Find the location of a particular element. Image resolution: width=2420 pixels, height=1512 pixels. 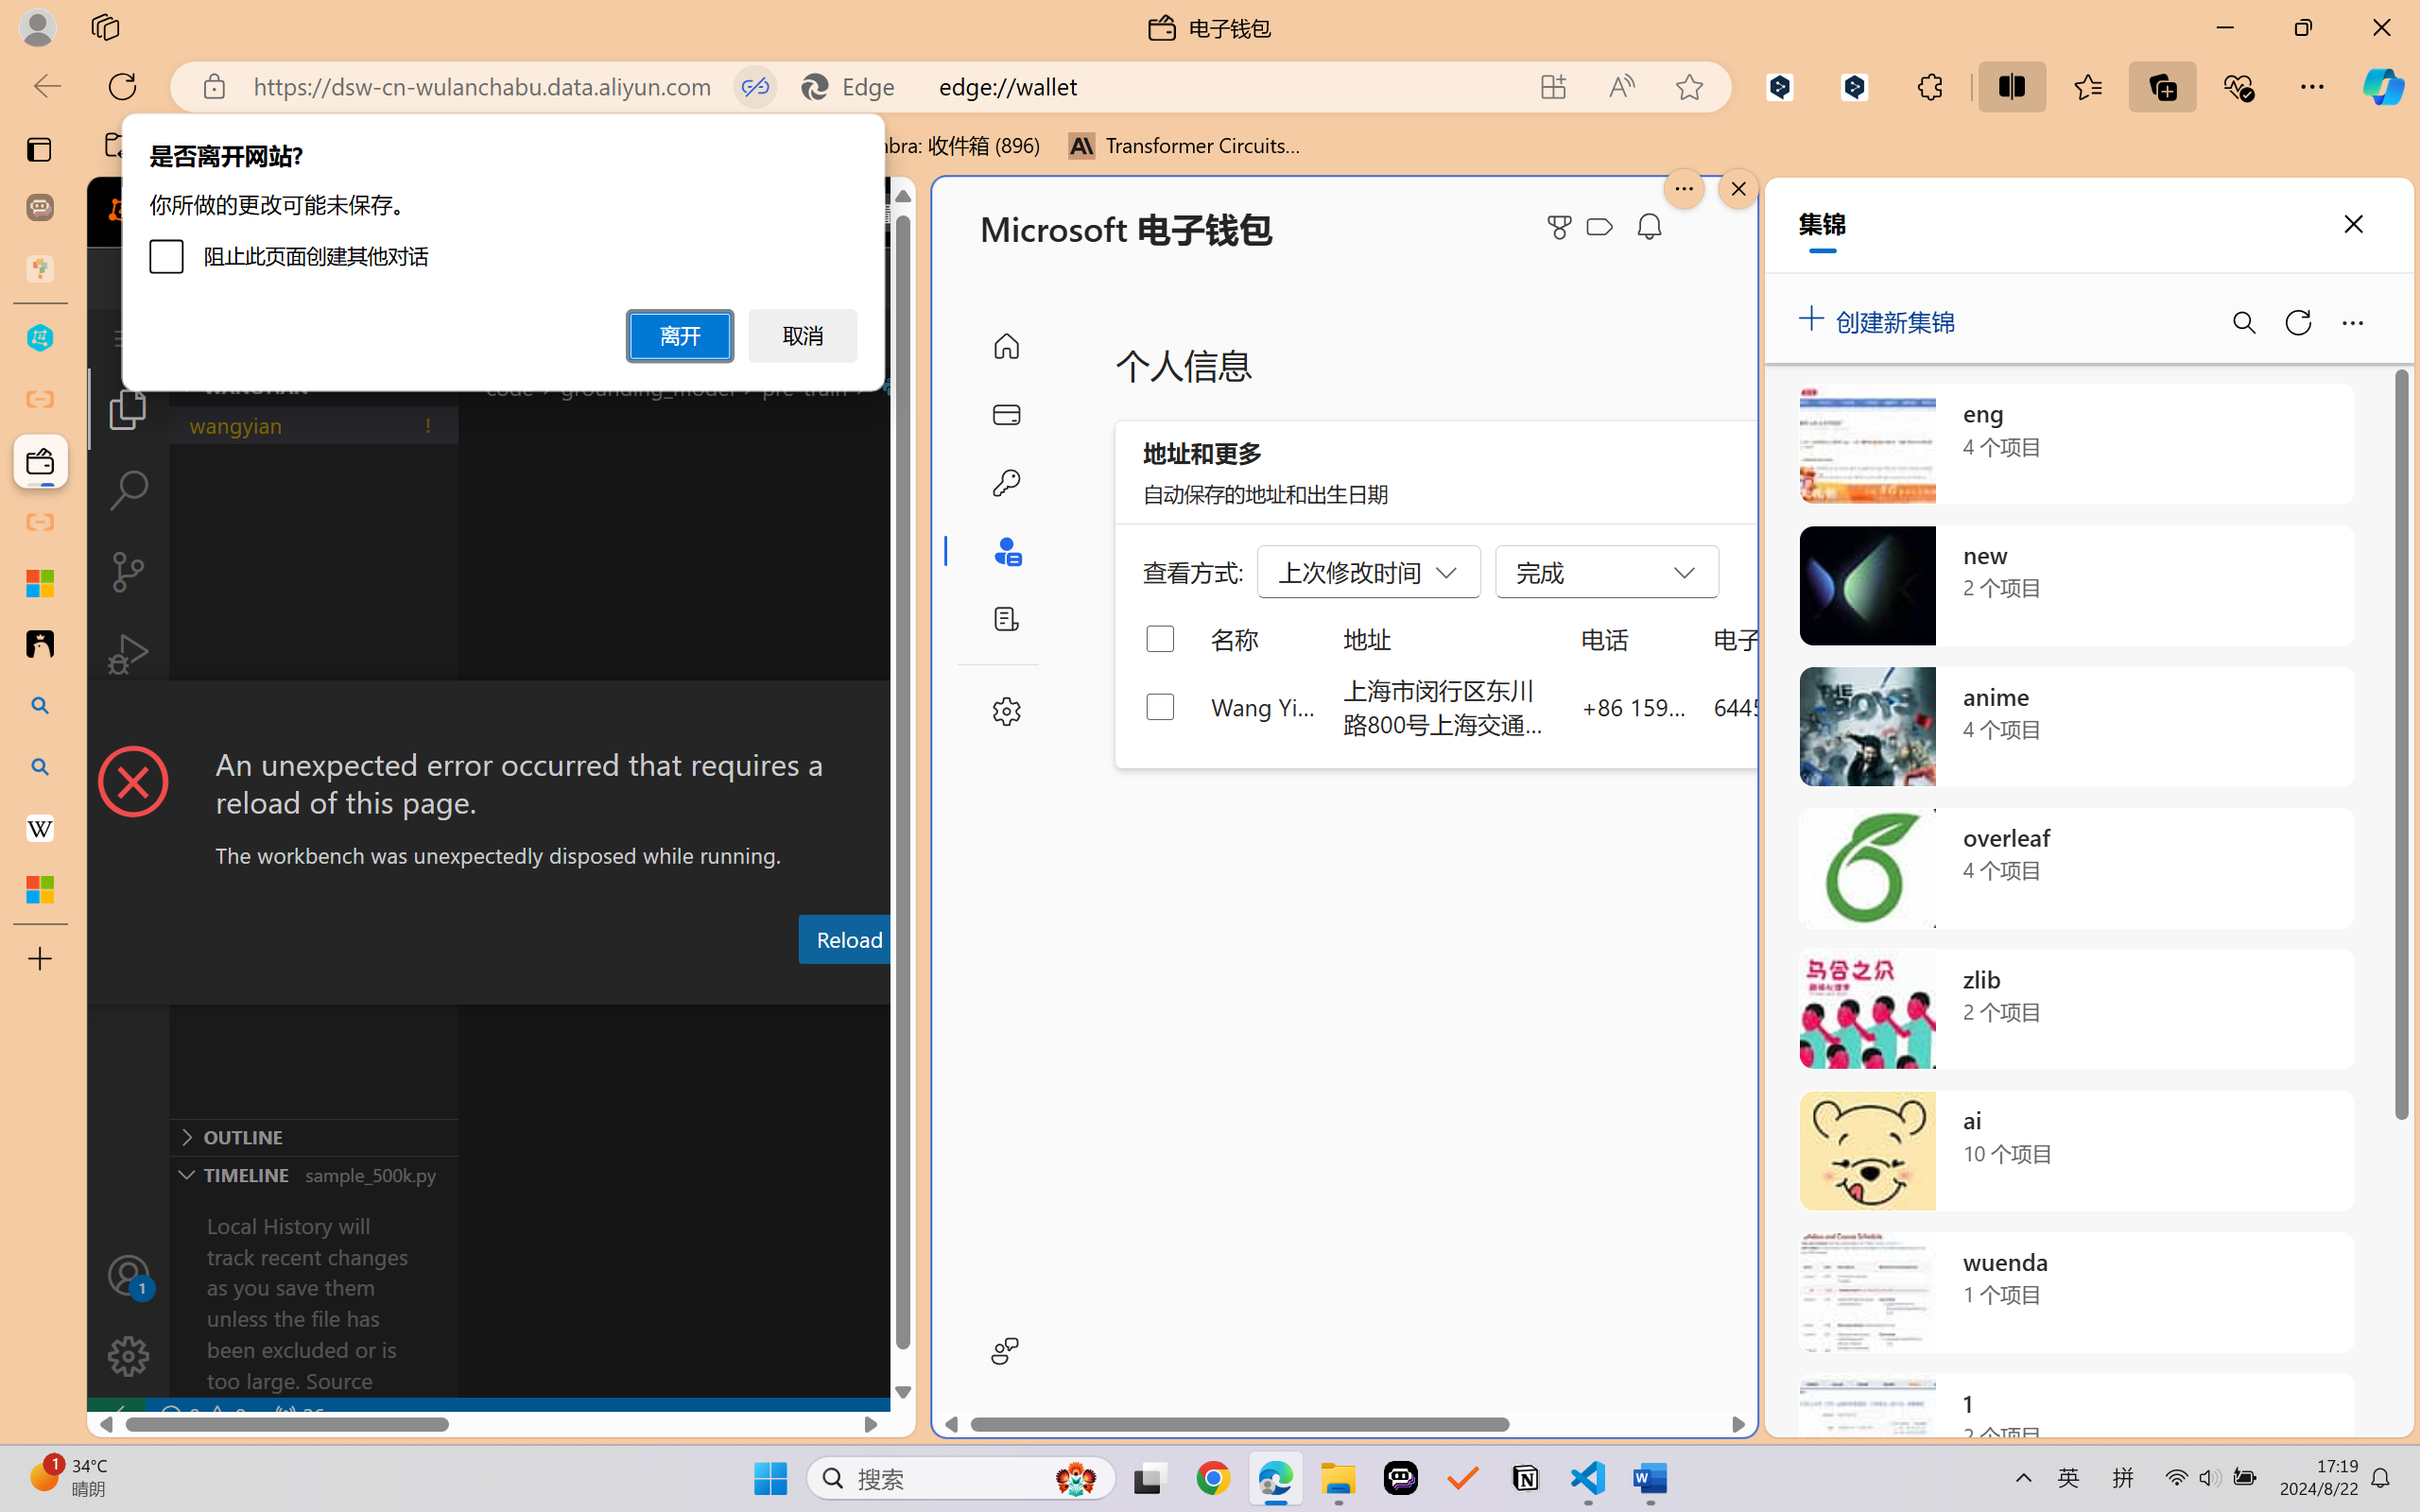

Problems (Ctrl+Shift+M) is located at coordinates (539, 986).